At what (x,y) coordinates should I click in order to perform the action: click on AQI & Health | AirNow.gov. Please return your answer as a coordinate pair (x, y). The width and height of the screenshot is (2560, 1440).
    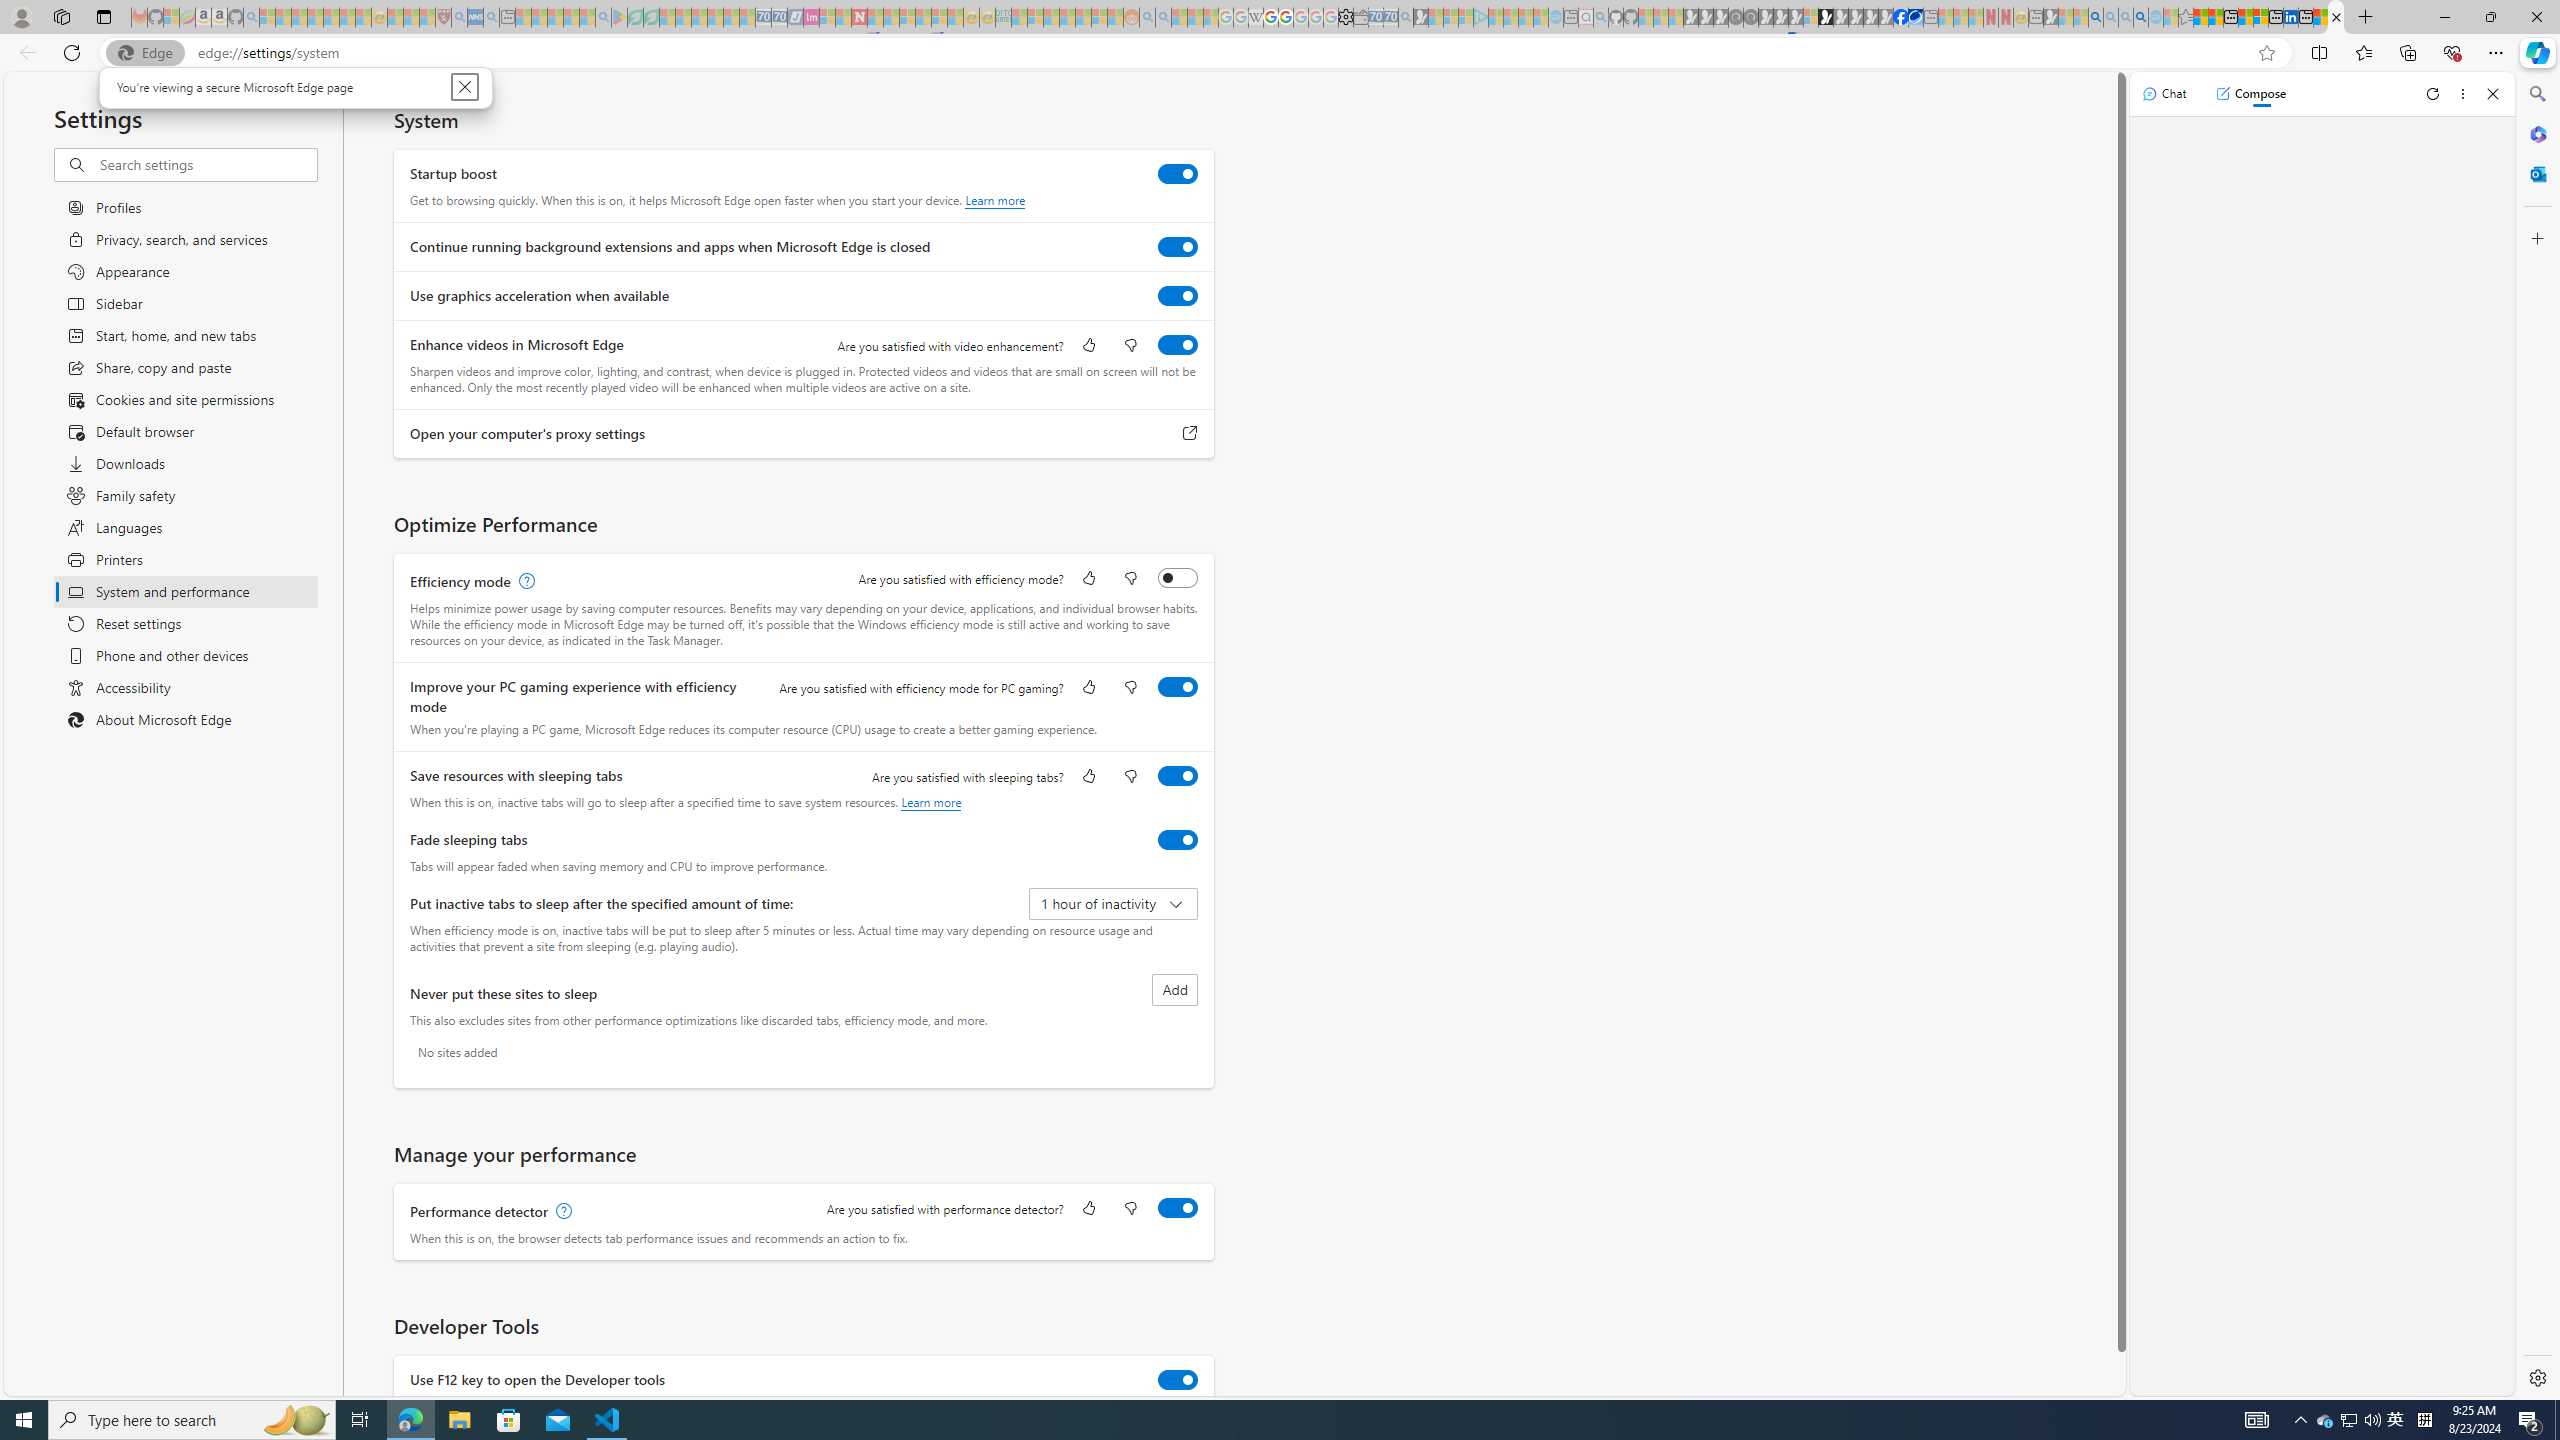
    Looking at the image, I should click on (1916, 17).